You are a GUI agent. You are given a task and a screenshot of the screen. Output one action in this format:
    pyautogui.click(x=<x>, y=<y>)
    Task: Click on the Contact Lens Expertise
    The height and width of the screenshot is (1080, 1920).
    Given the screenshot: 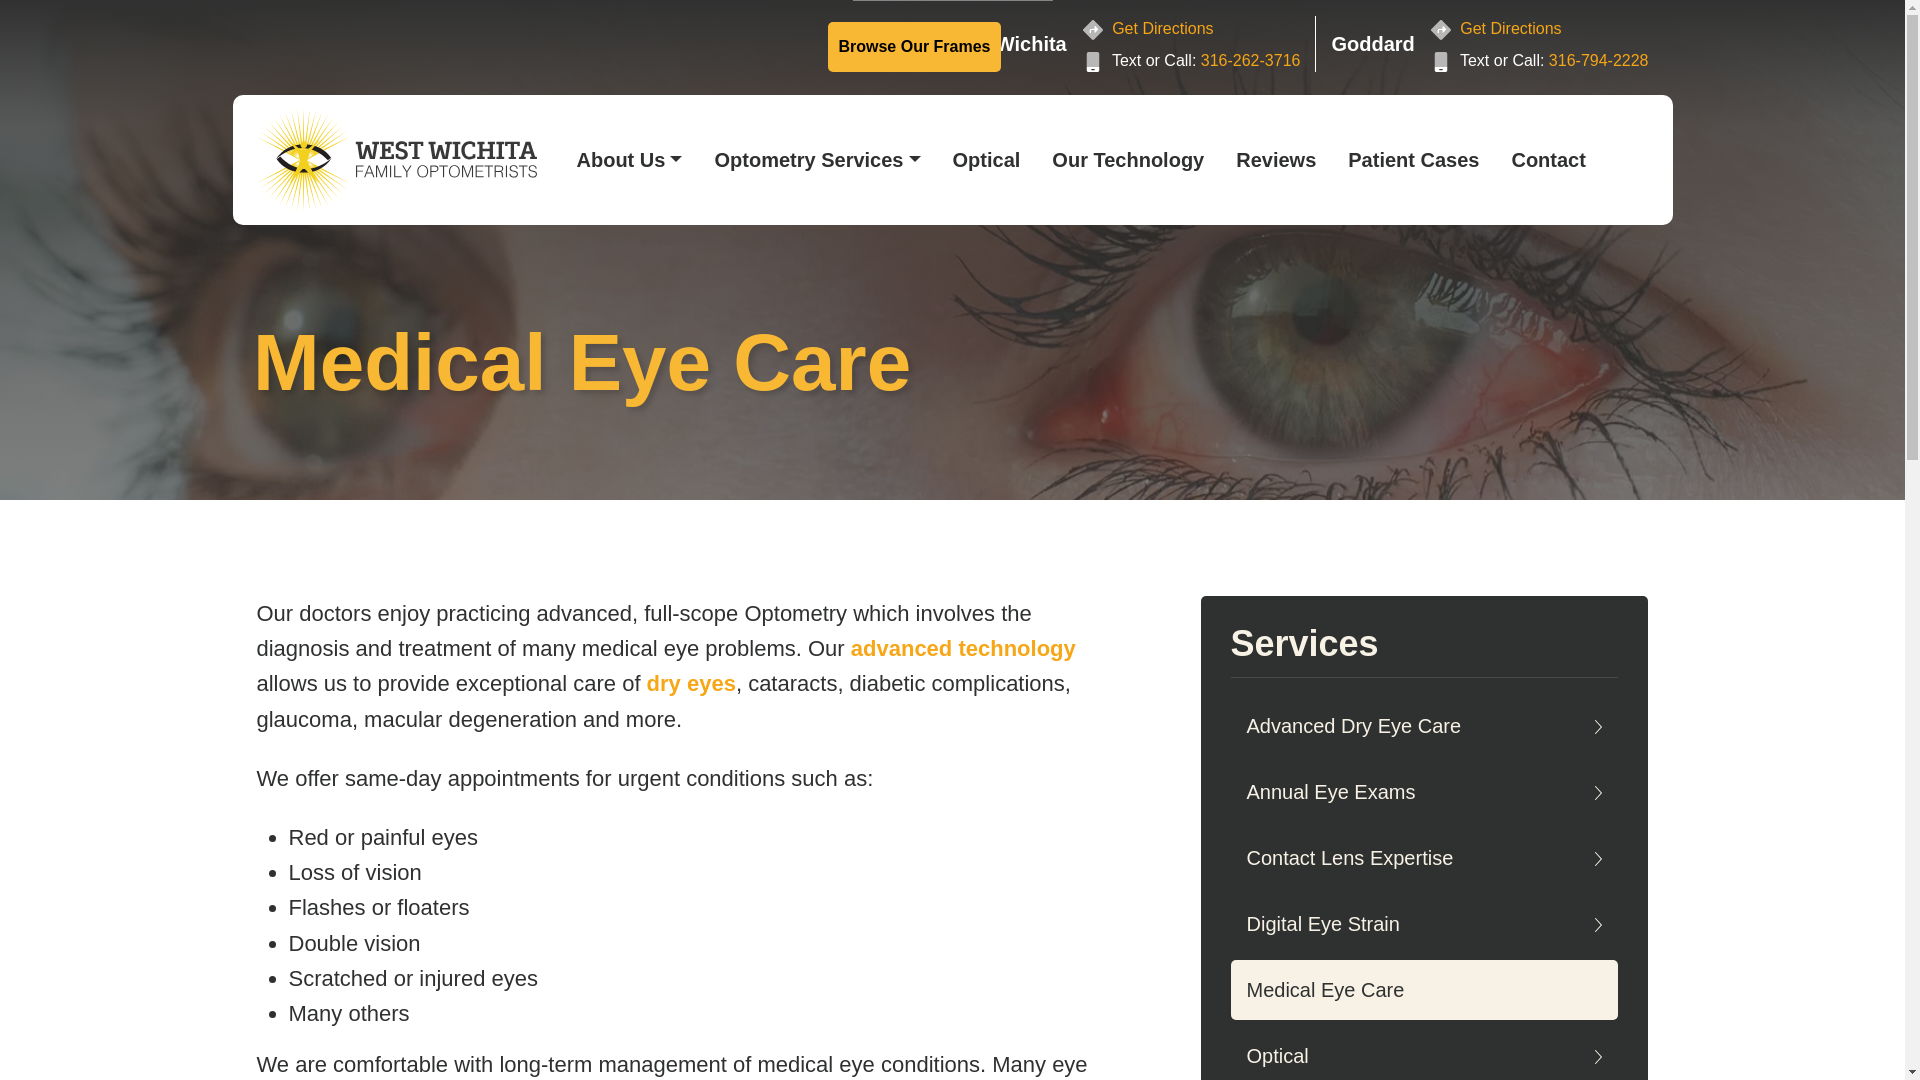 What is the action you would take?
    pyautogui.click(x=1424, y=858)
    